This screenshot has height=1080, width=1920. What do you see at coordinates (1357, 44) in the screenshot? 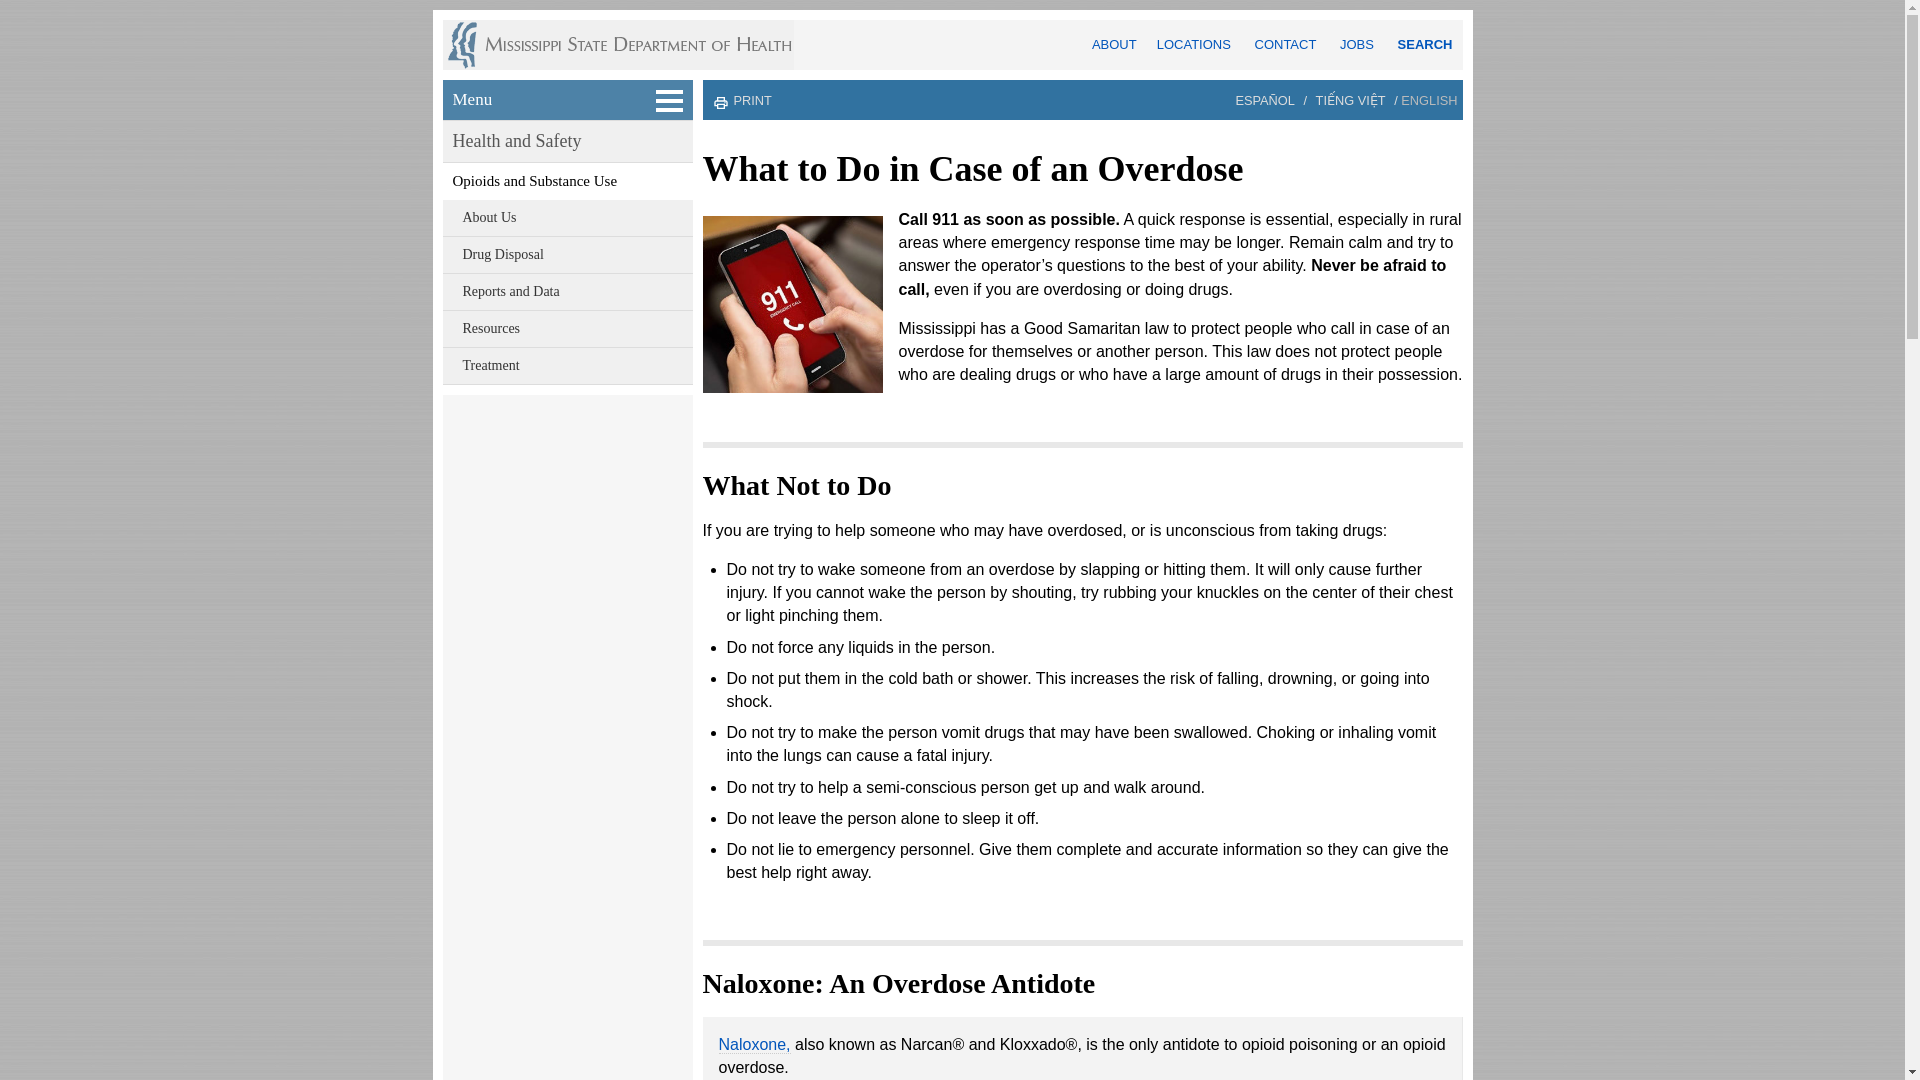
I see `JOBS` at bounding box center [1357, 44].